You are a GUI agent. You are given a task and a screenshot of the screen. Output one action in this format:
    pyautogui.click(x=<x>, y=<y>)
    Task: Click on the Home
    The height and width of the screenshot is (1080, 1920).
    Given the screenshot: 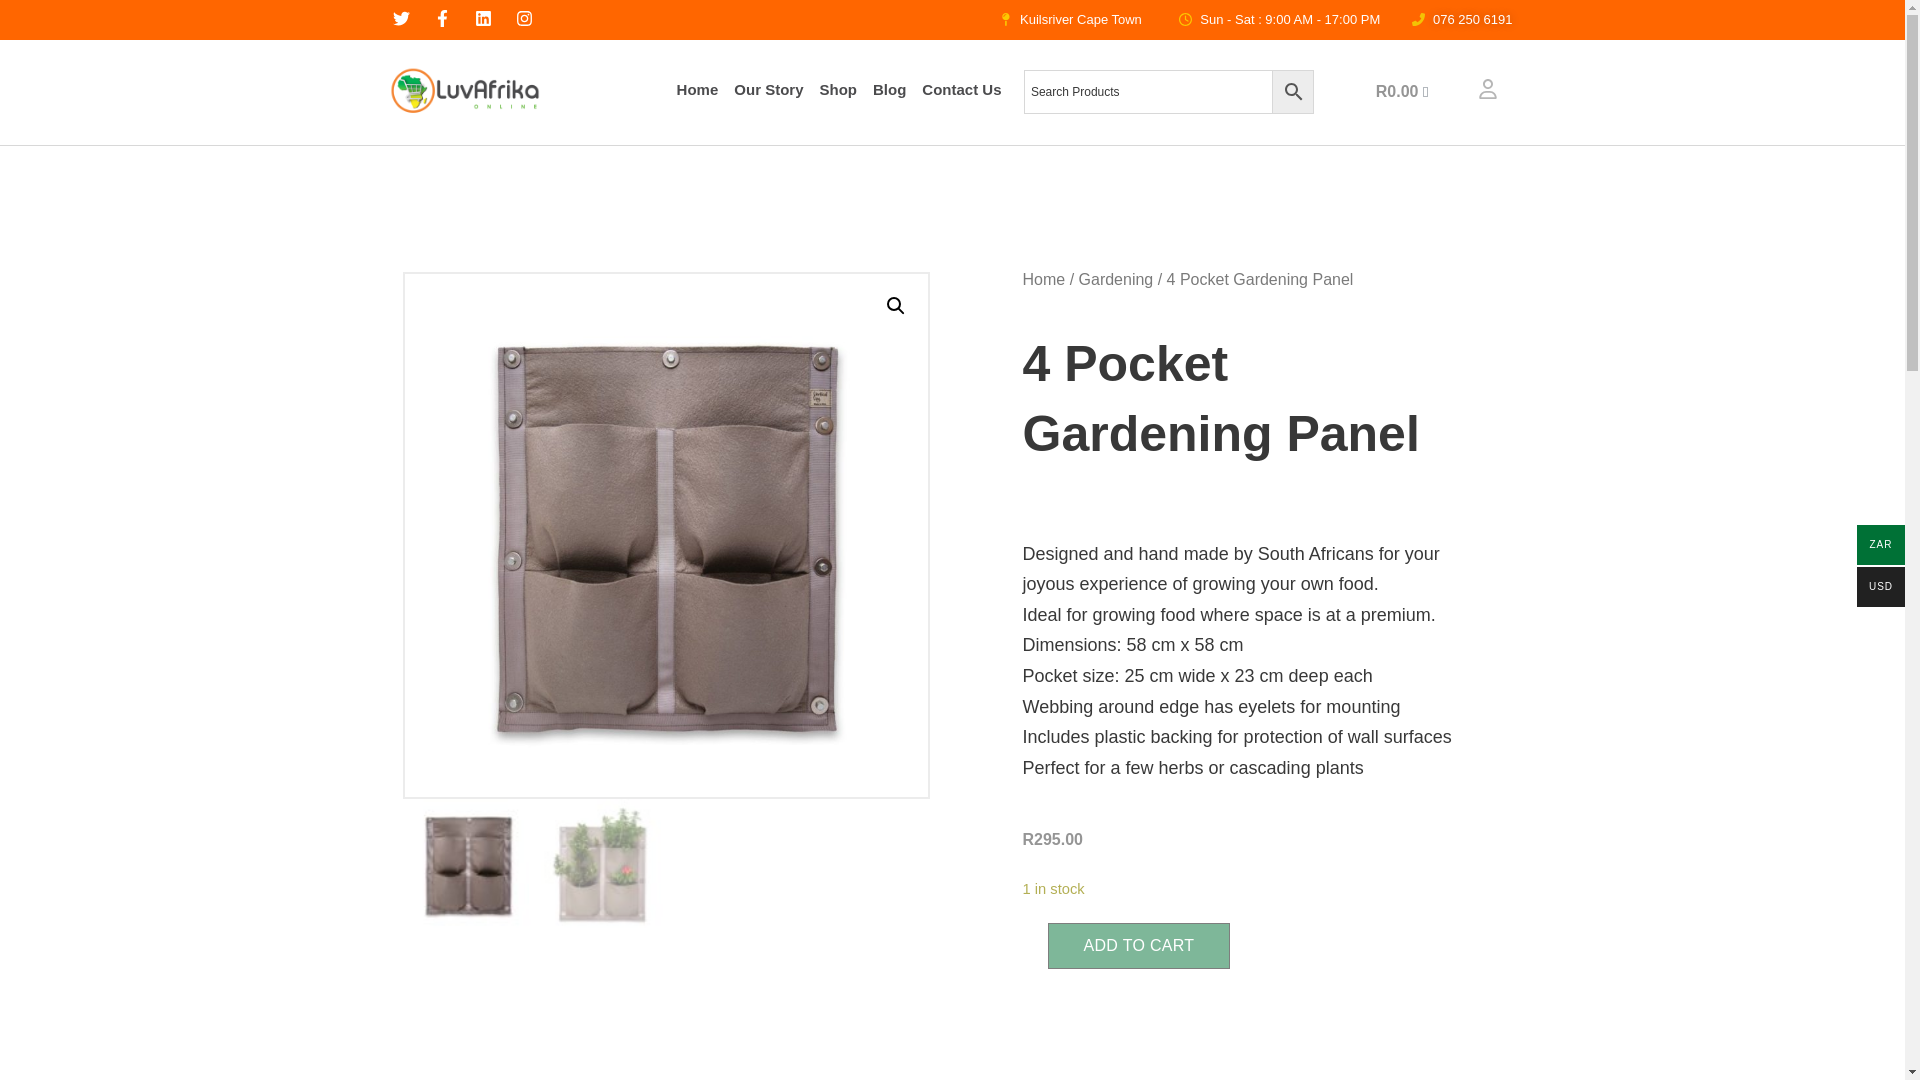 What is the action you would take?
    pyautogui.click(x=698, y=90)
    